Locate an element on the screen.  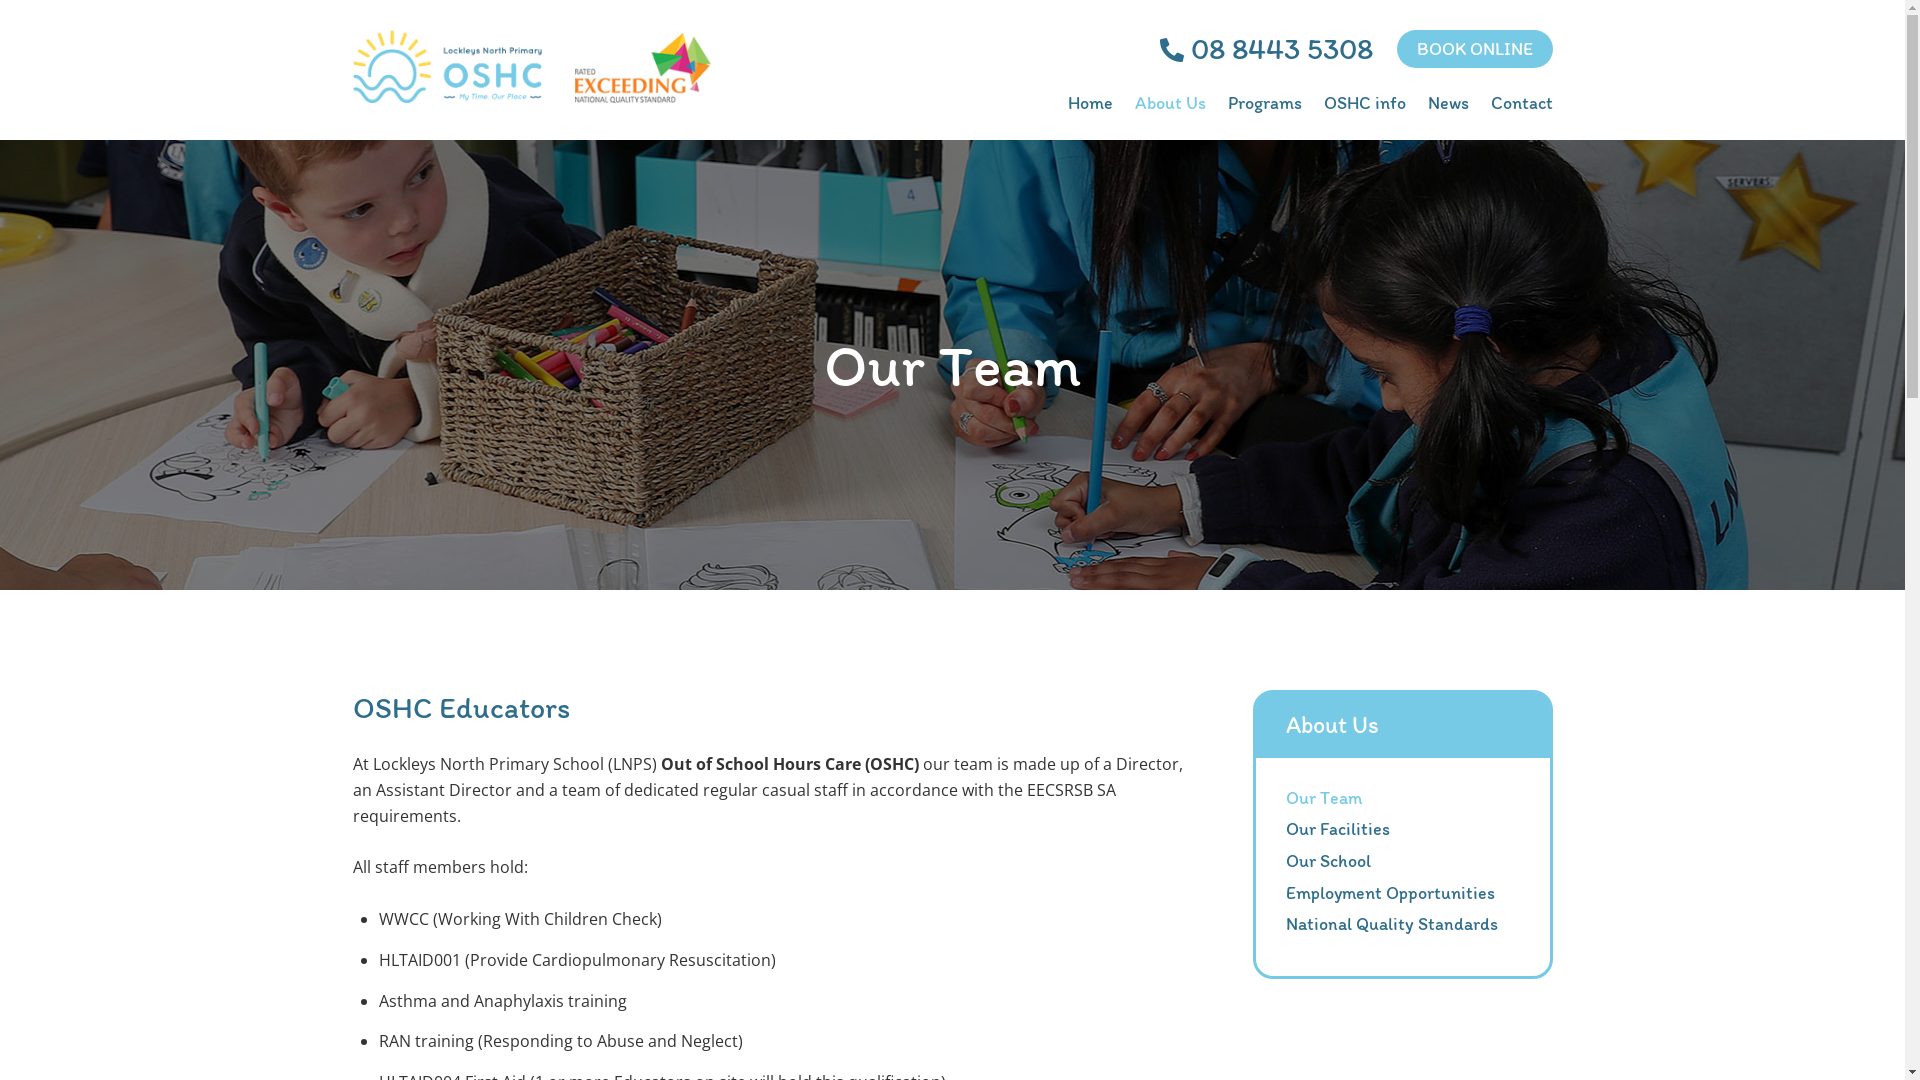
BOOK ONLINE is located at coordinates (1474, 49).